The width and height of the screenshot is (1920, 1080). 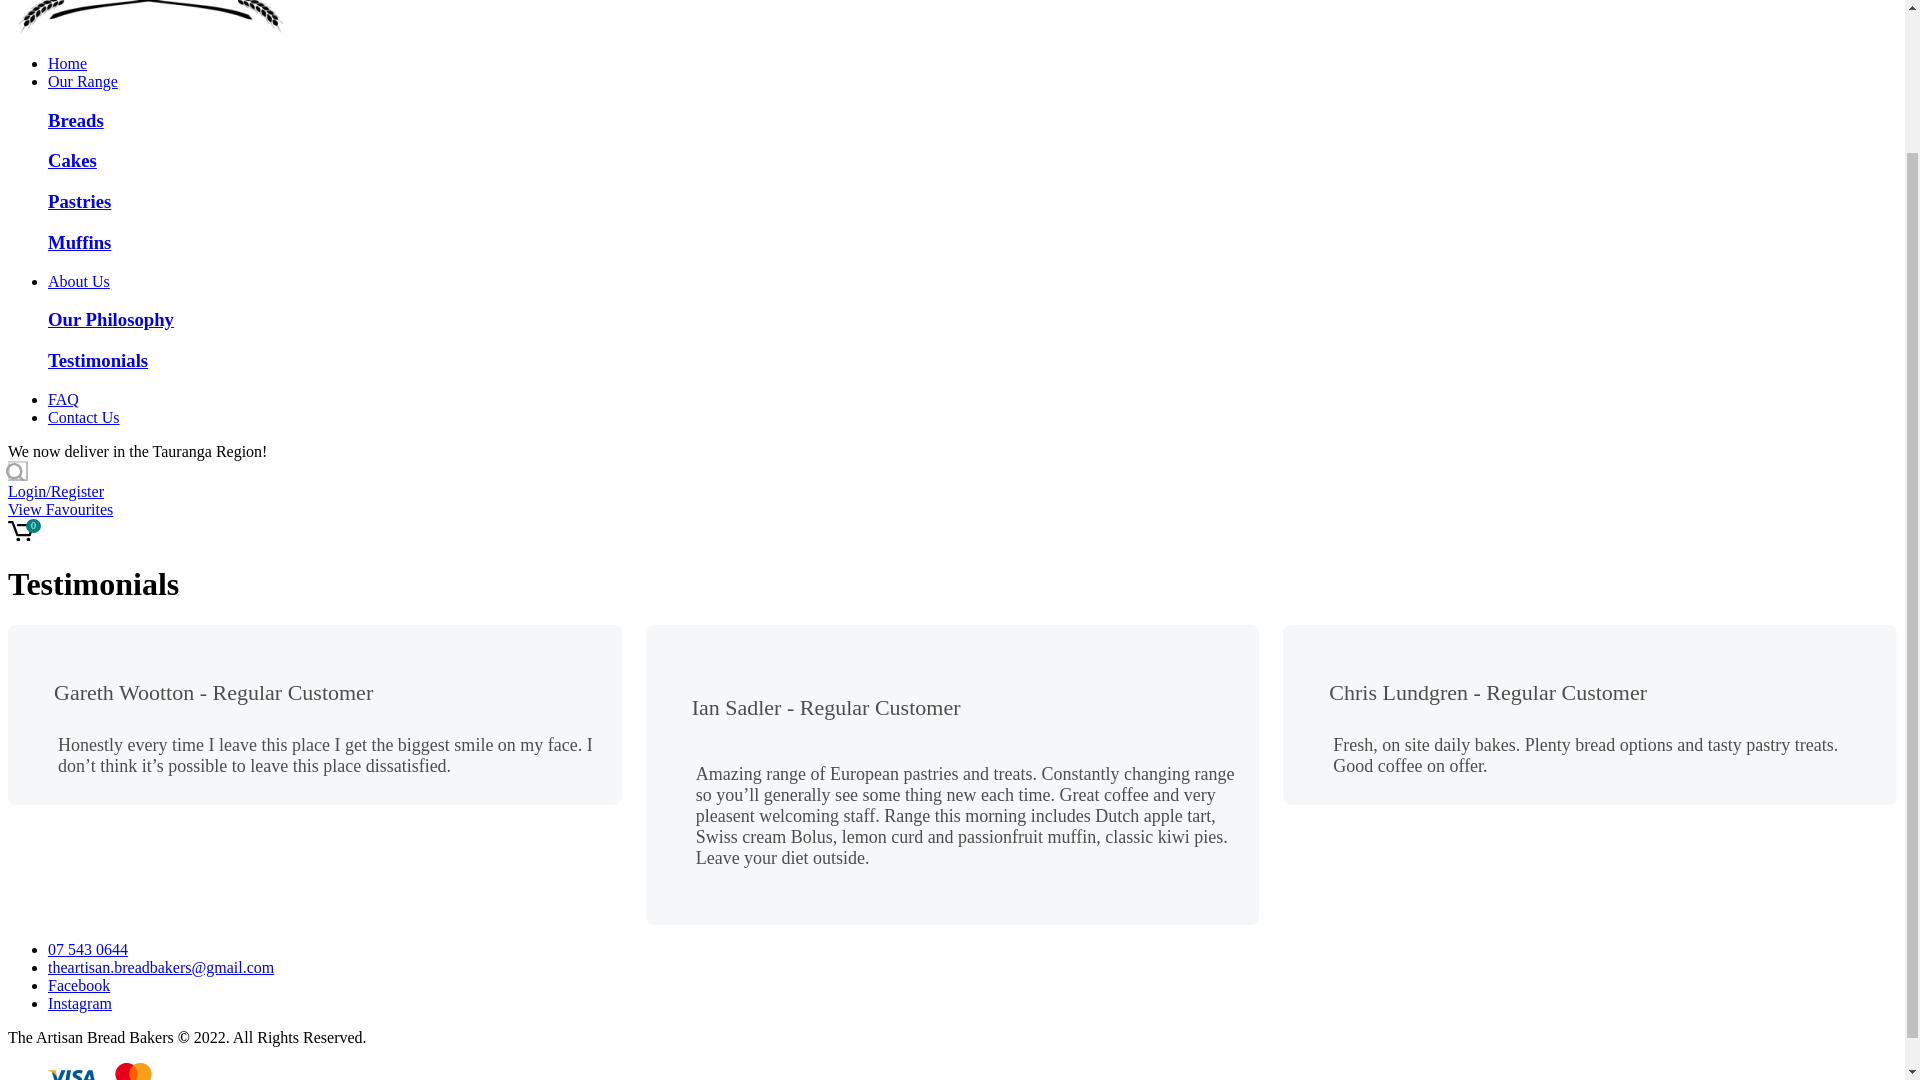 What do you see at coordinates (80, 1002) in the screenshot?
I see `Instagram` at bounding box center [80, 1002].